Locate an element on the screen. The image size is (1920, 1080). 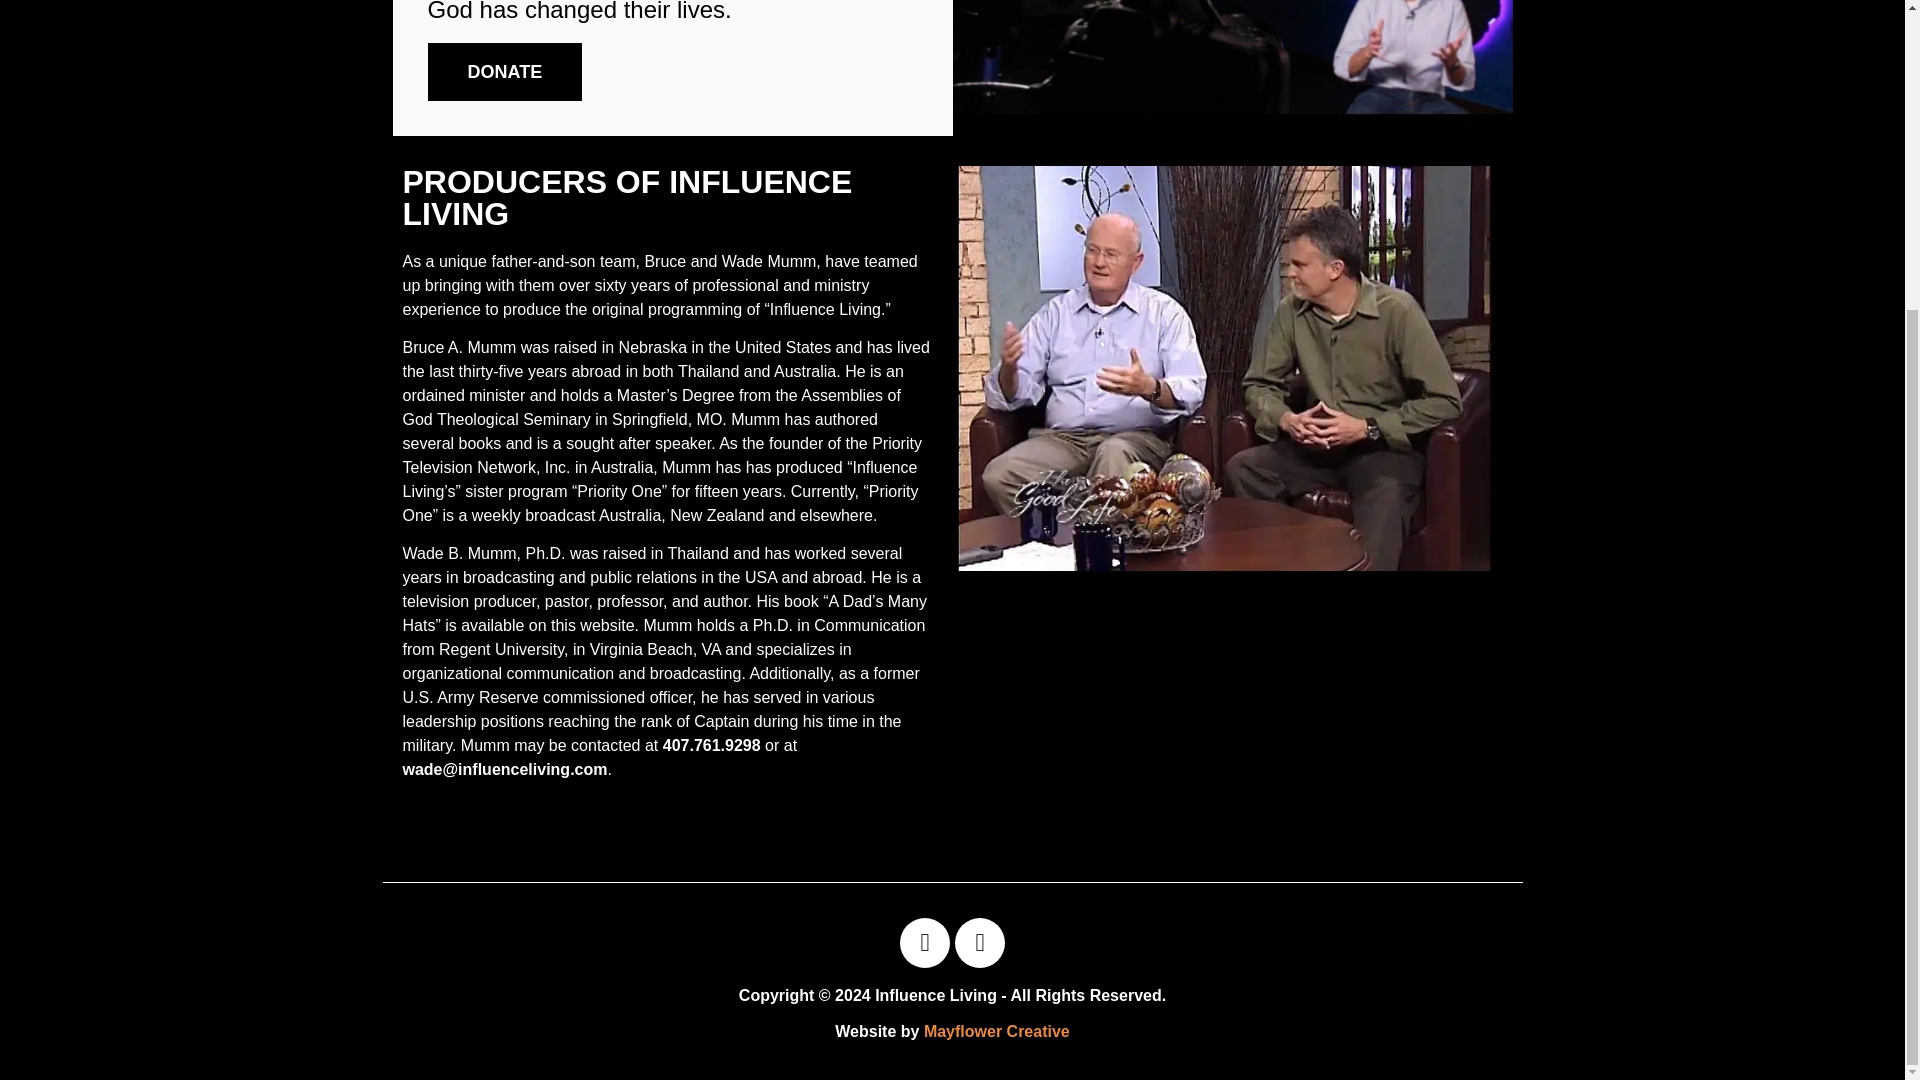
DONATE is located at coordinates (506, 72).